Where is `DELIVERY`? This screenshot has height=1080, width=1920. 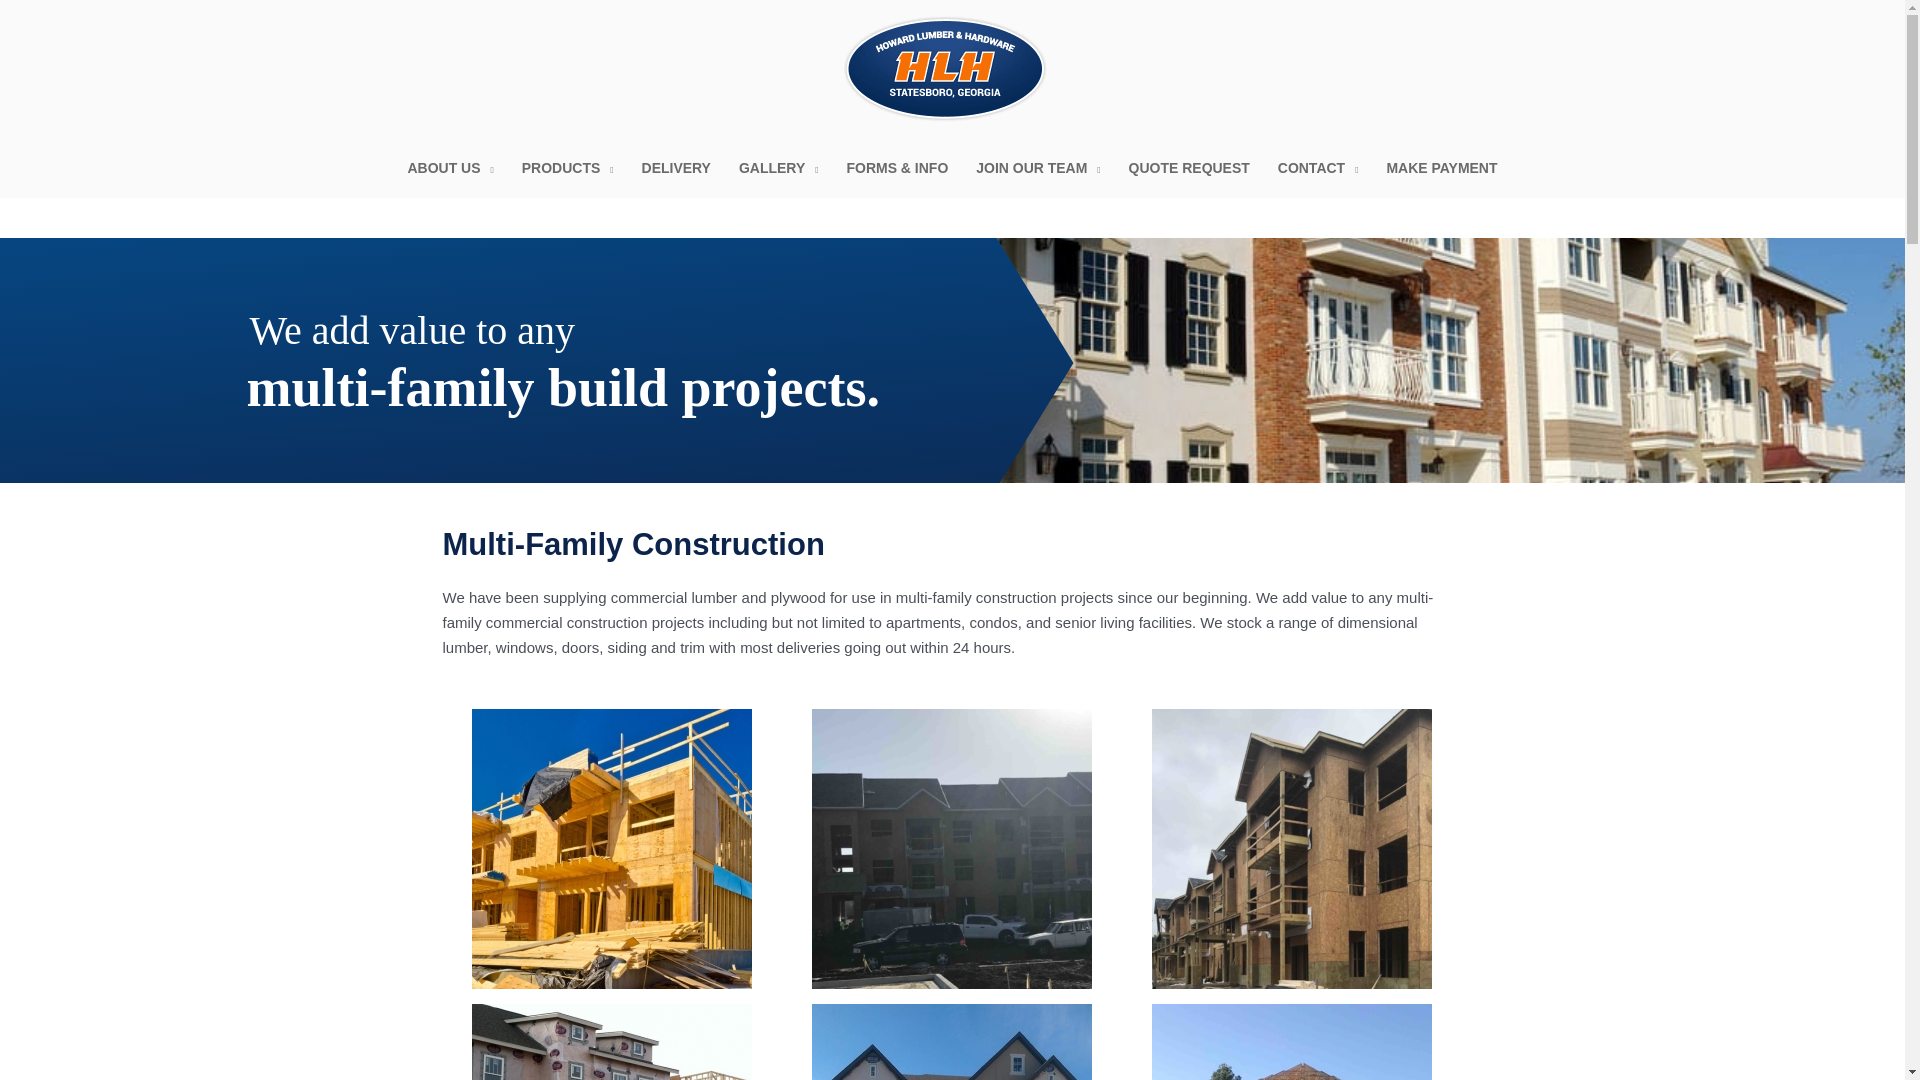
DELIVERY is located at coordinates (676, 168).